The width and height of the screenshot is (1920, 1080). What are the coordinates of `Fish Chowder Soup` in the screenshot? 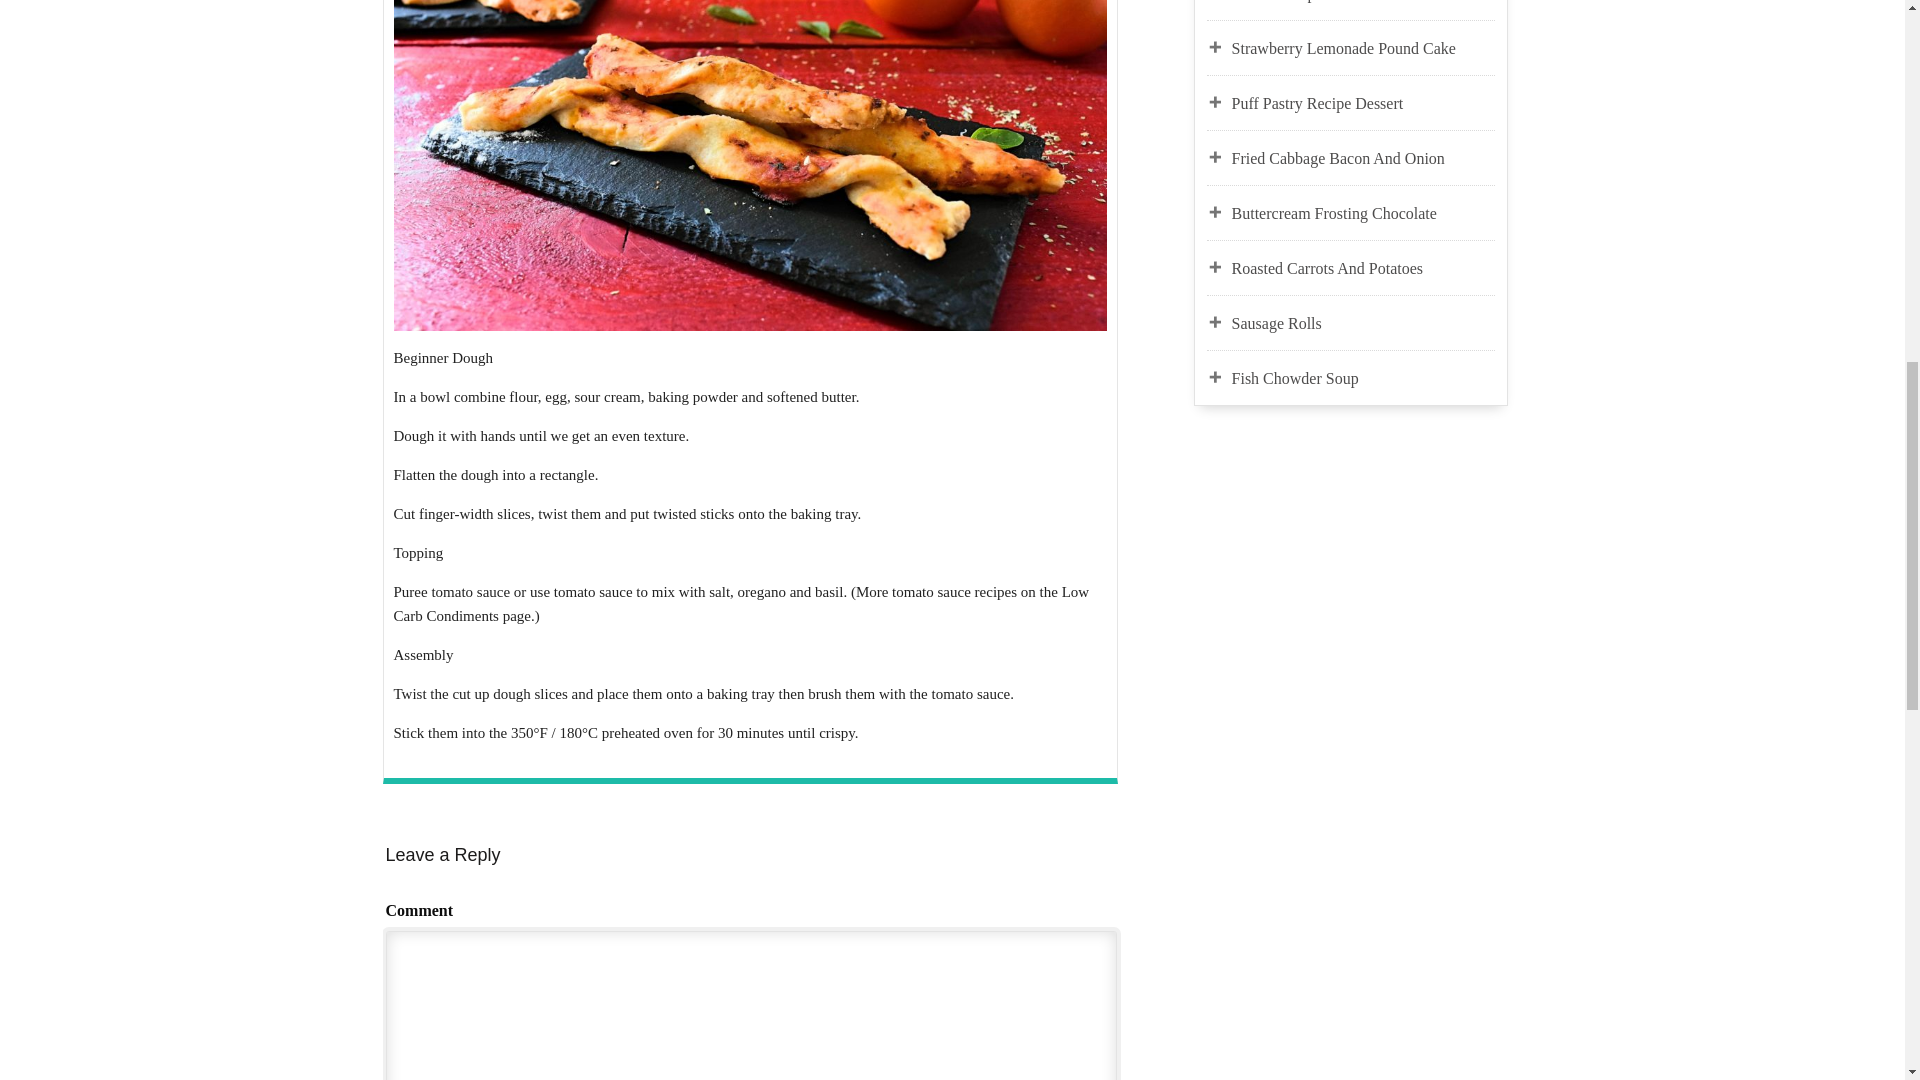 It's located at (1364, 378).